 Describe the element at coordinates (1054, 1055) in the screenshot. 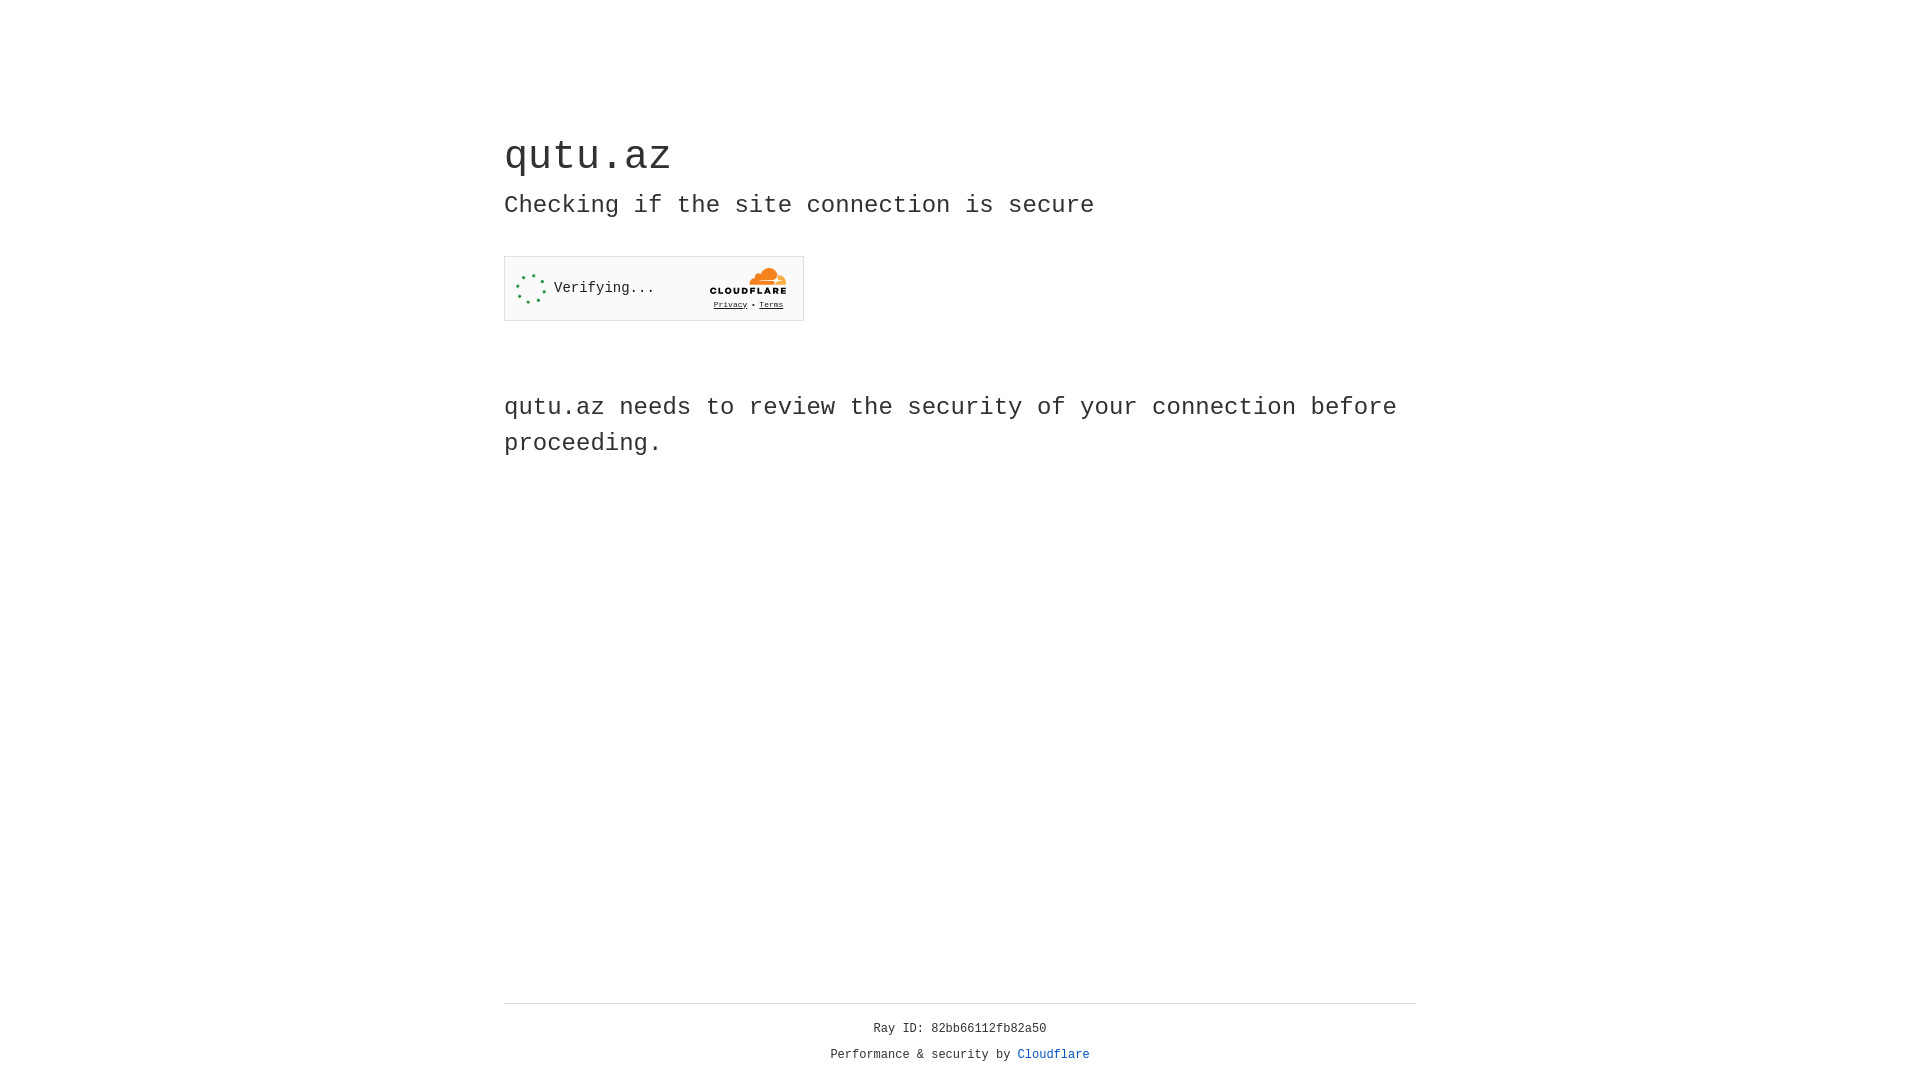

I see `Cloudflare` at that location.